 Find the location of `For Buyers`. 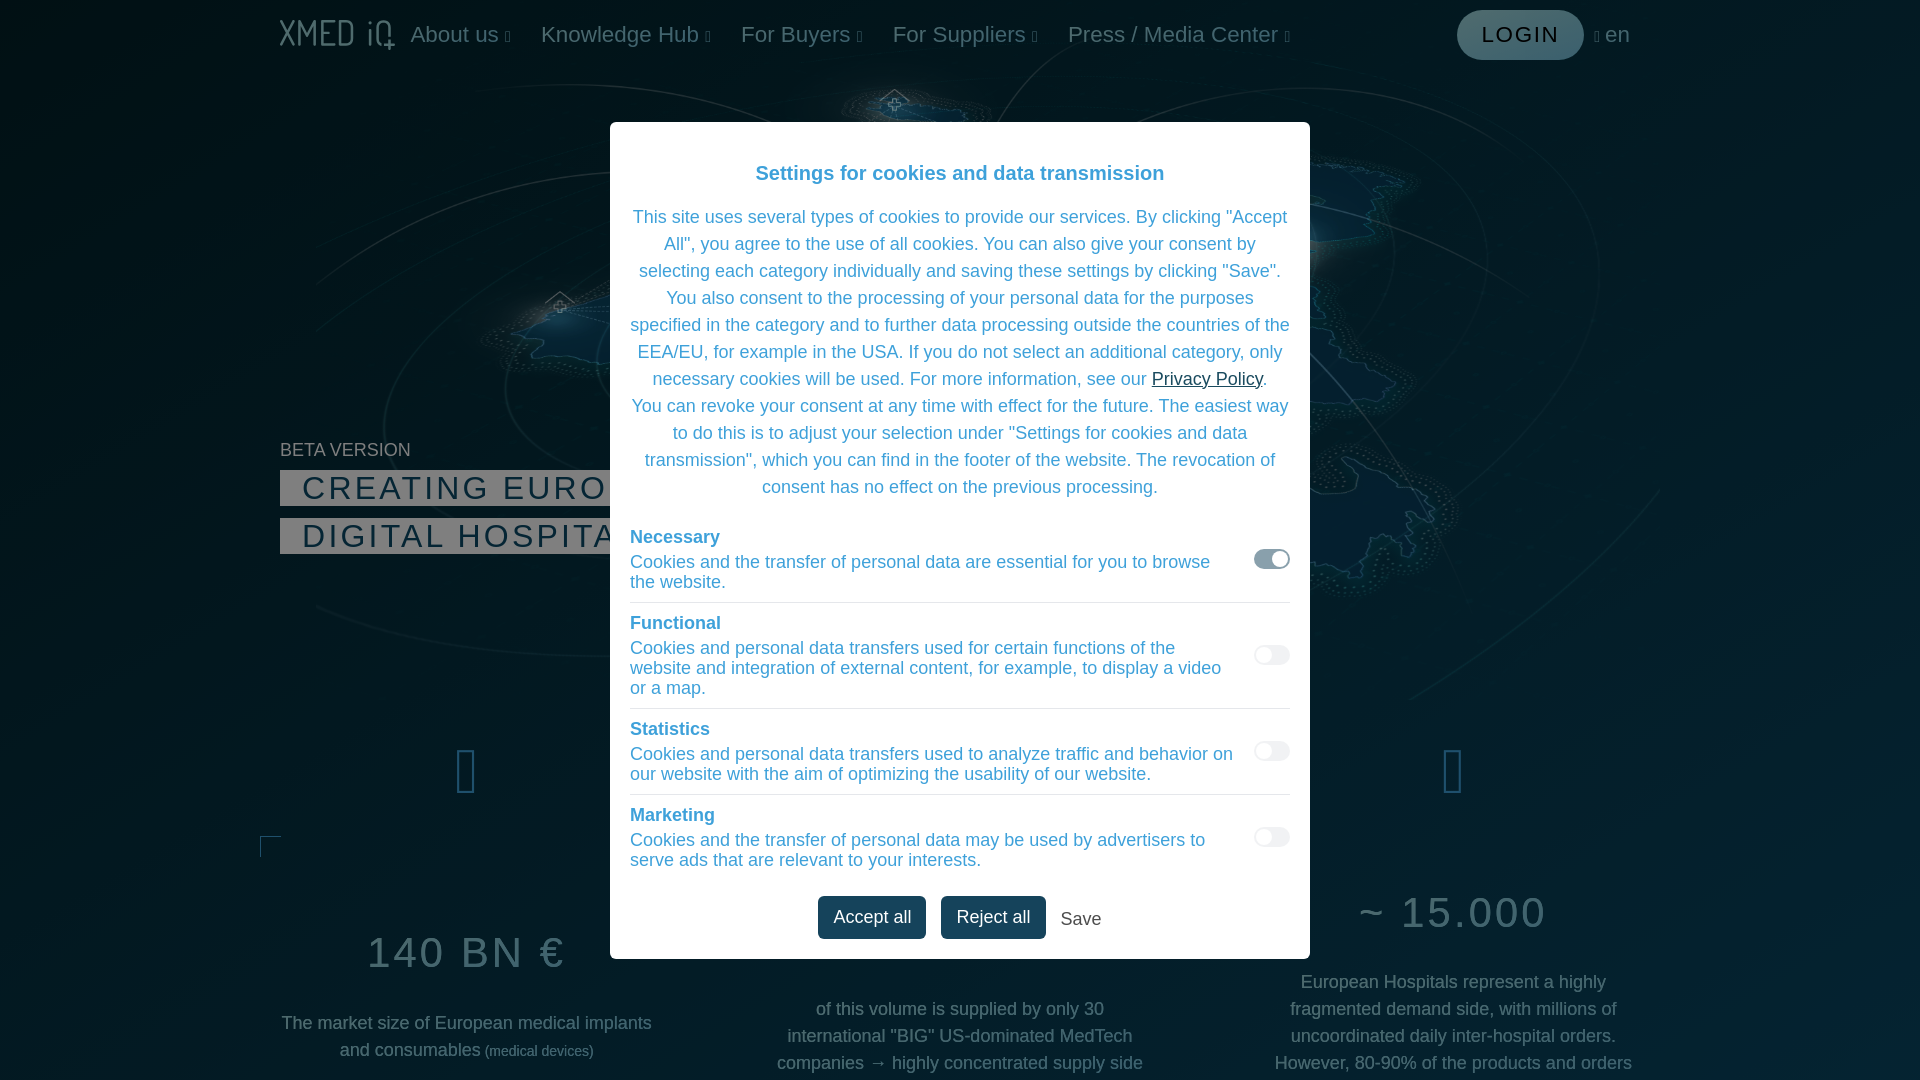

For Buyers is located at coordinates (801, 34).